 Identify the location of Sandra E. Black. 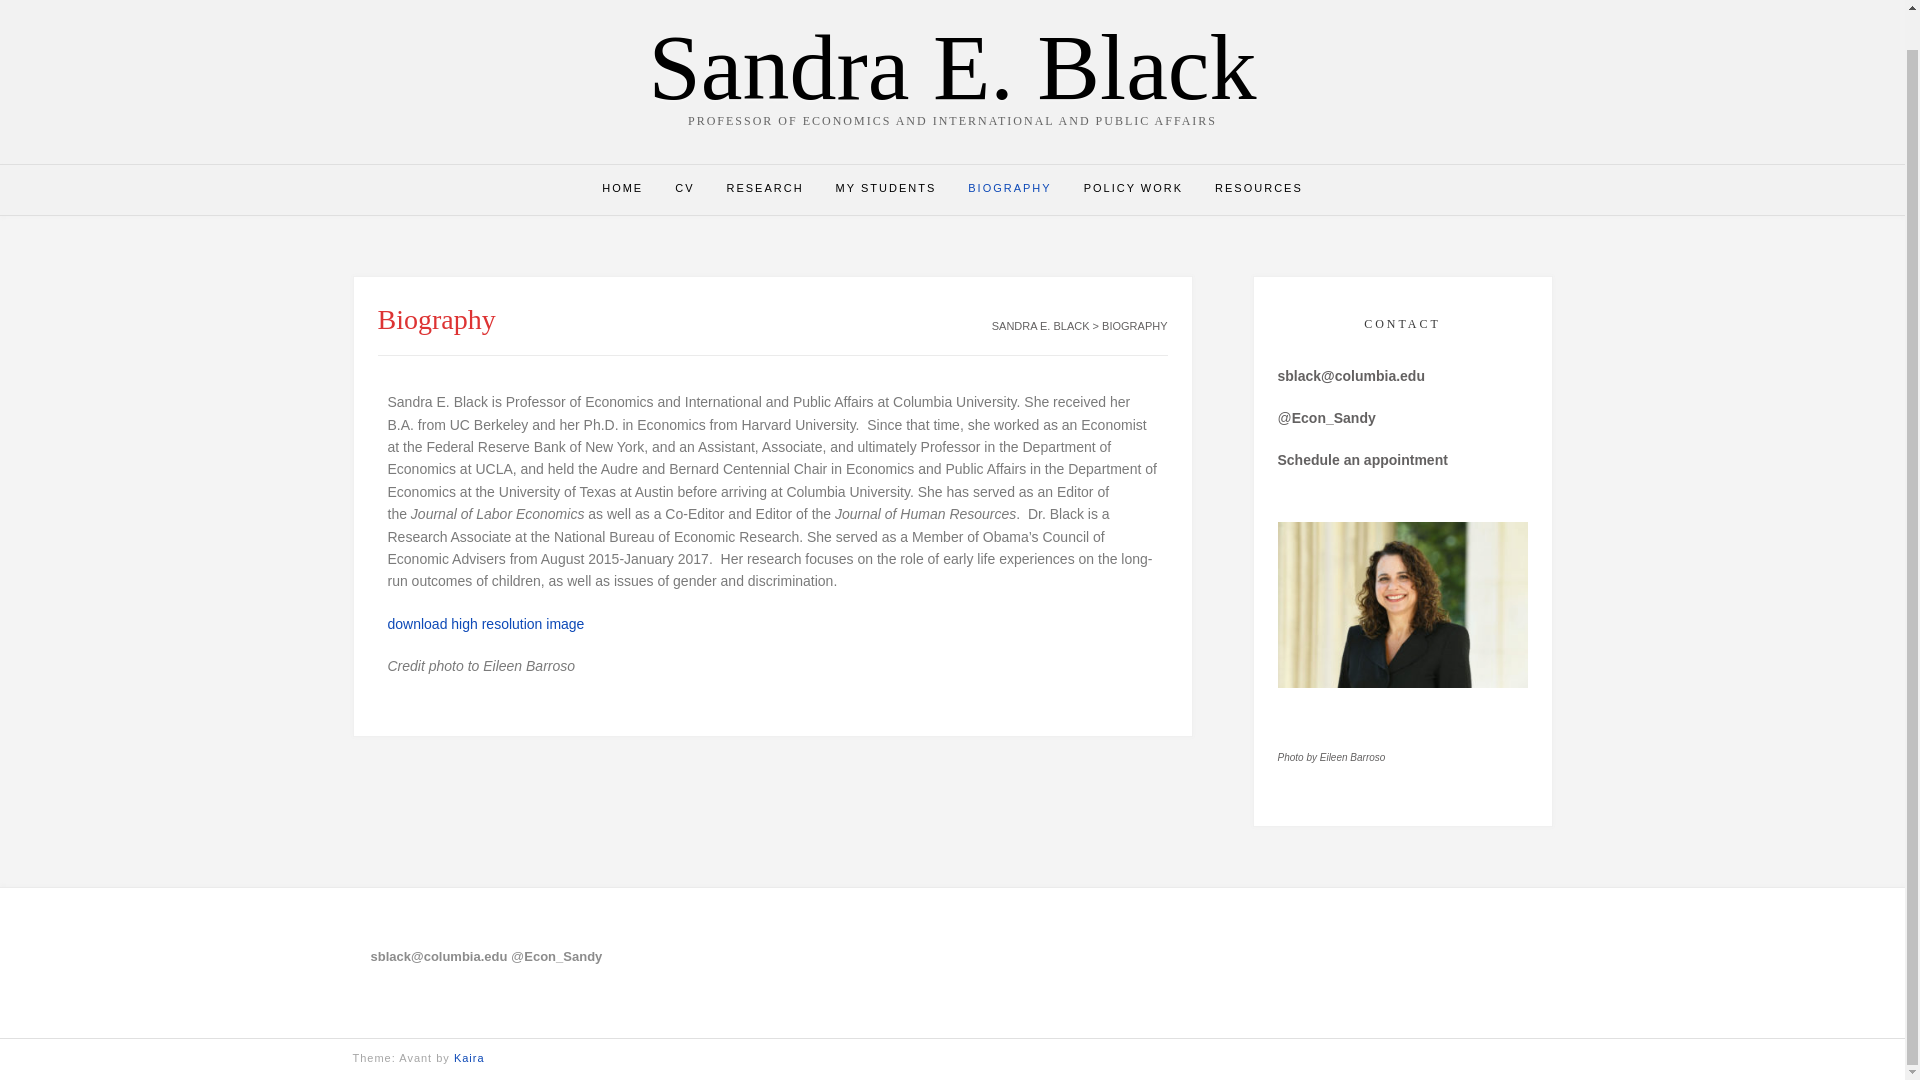
(952, 67).